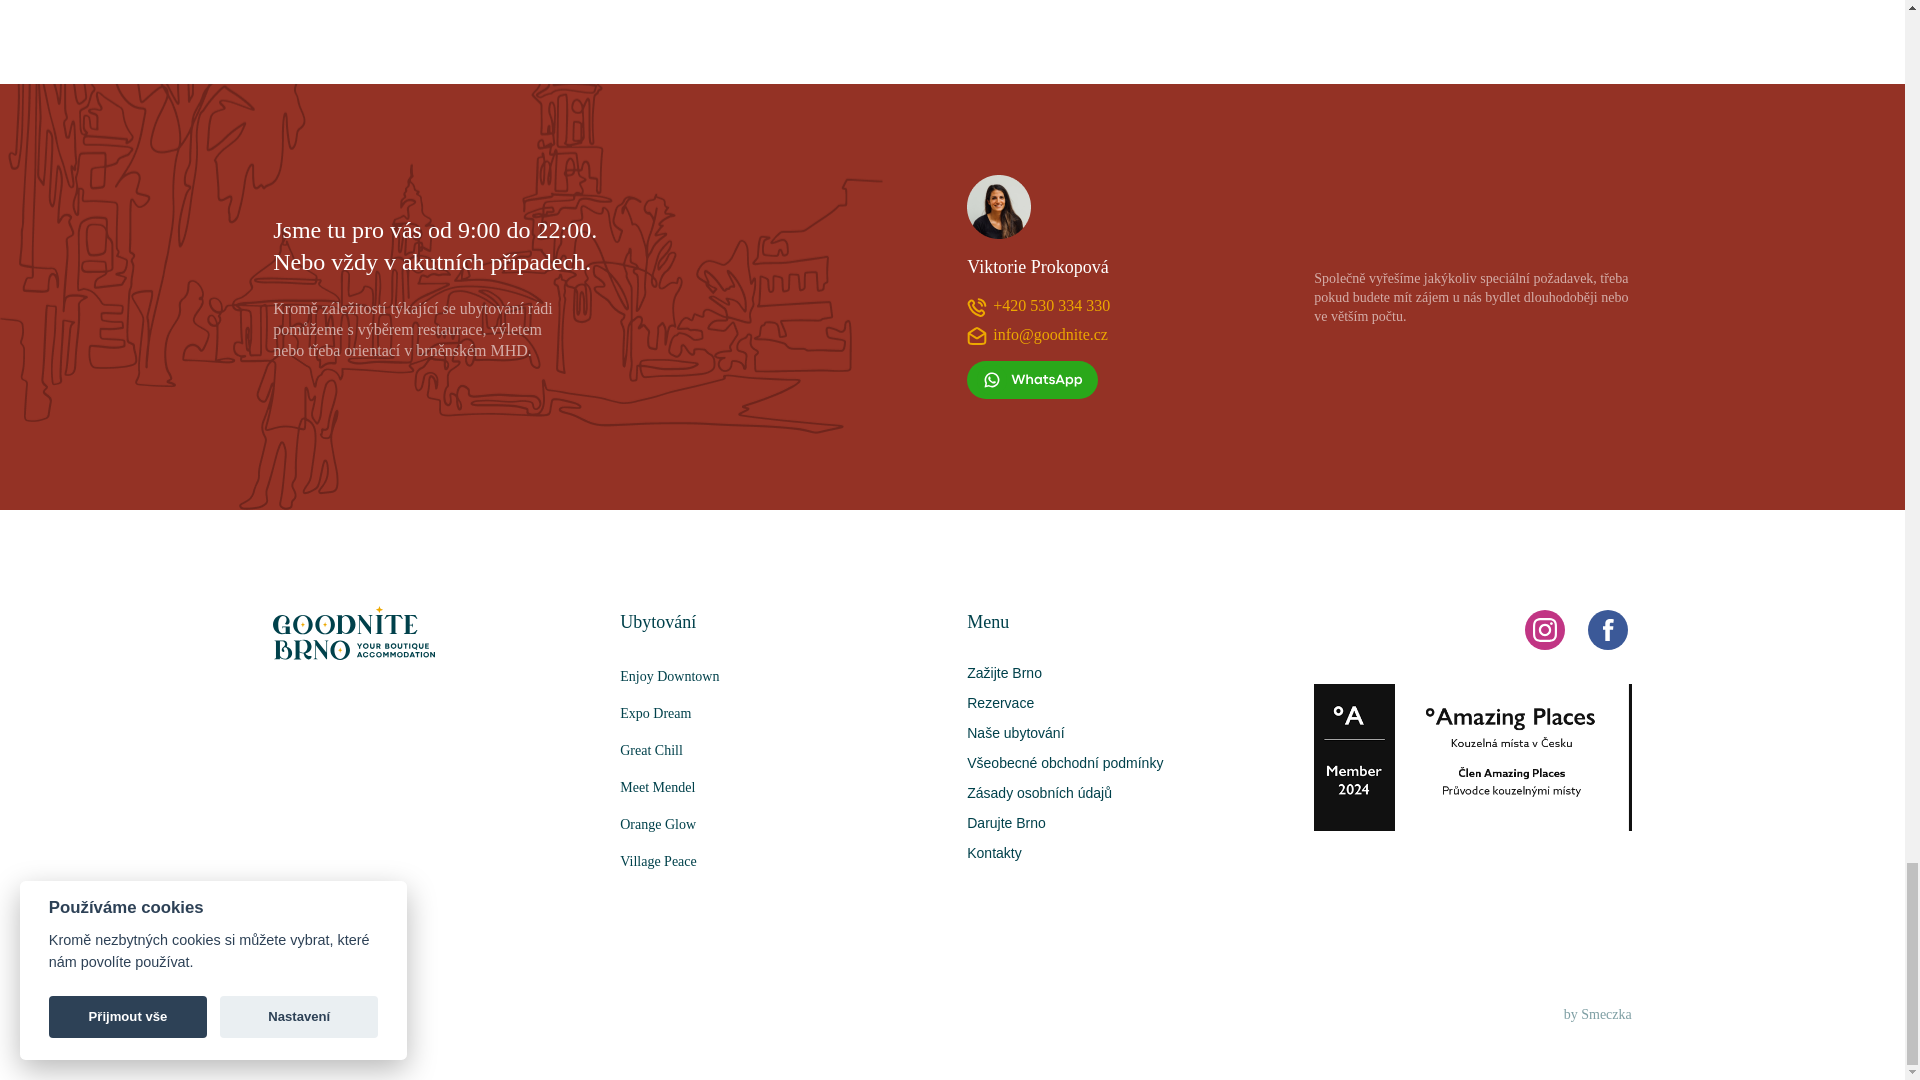  Describe the element at coordinates (1000, 702) in the screenshot. I see `Rezervace` at that location.